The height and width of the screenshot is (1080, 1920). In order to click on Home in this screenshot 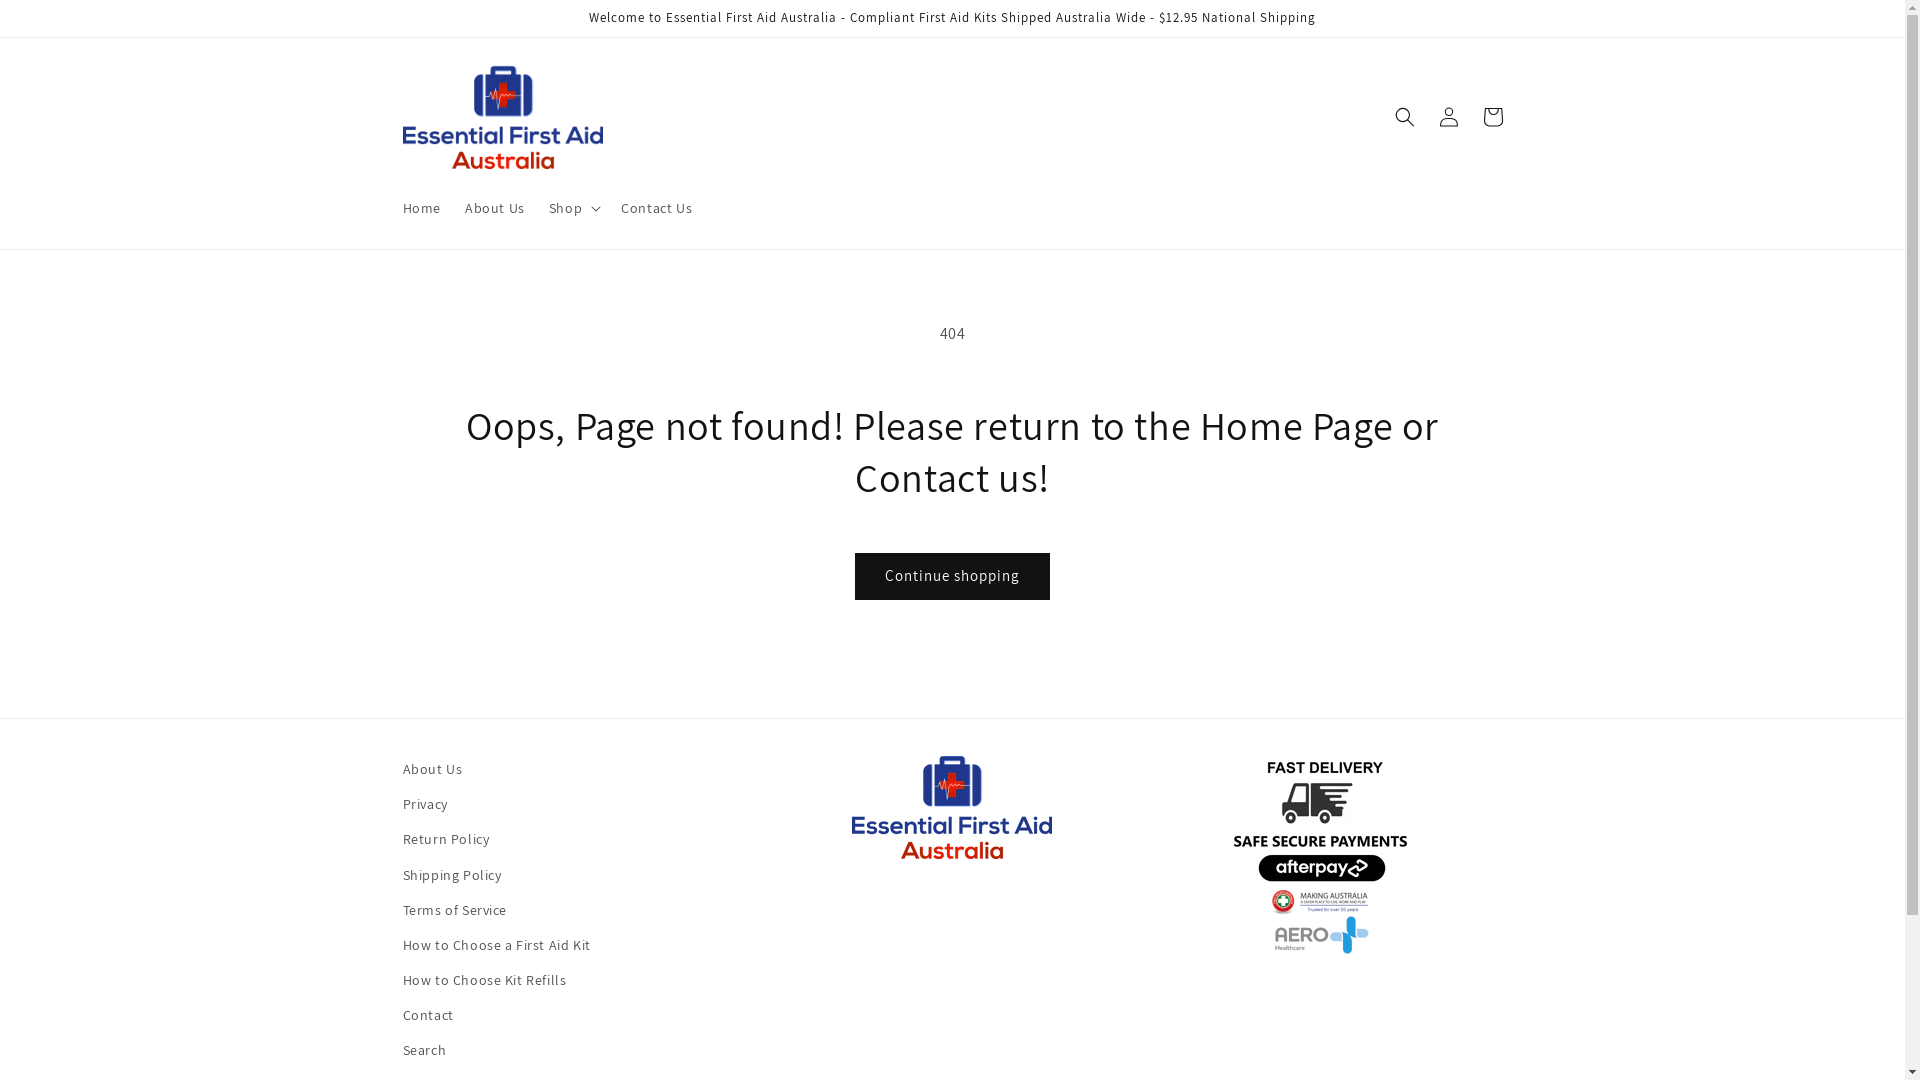, I will do `click(421, 208)`.